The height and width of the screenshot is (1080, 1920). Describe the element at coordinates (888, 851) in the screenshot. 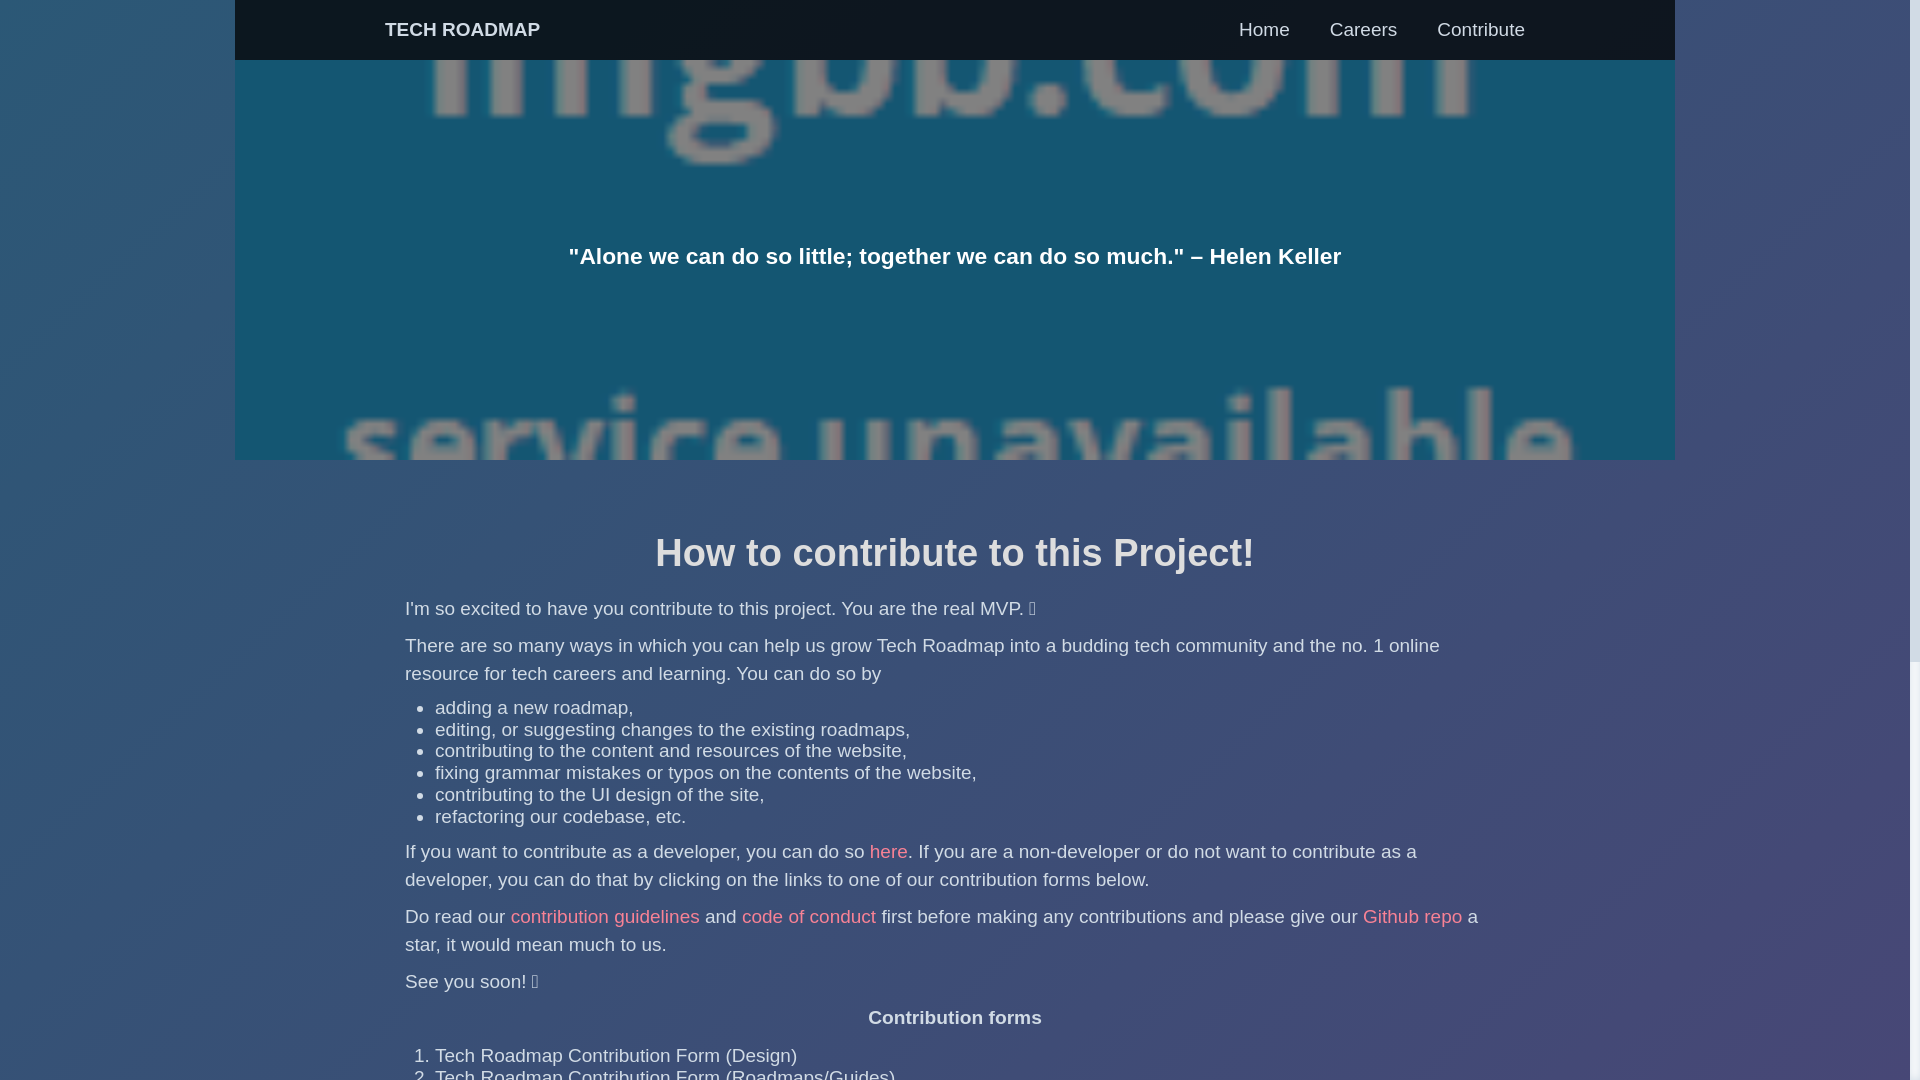

I see `here` at that location.